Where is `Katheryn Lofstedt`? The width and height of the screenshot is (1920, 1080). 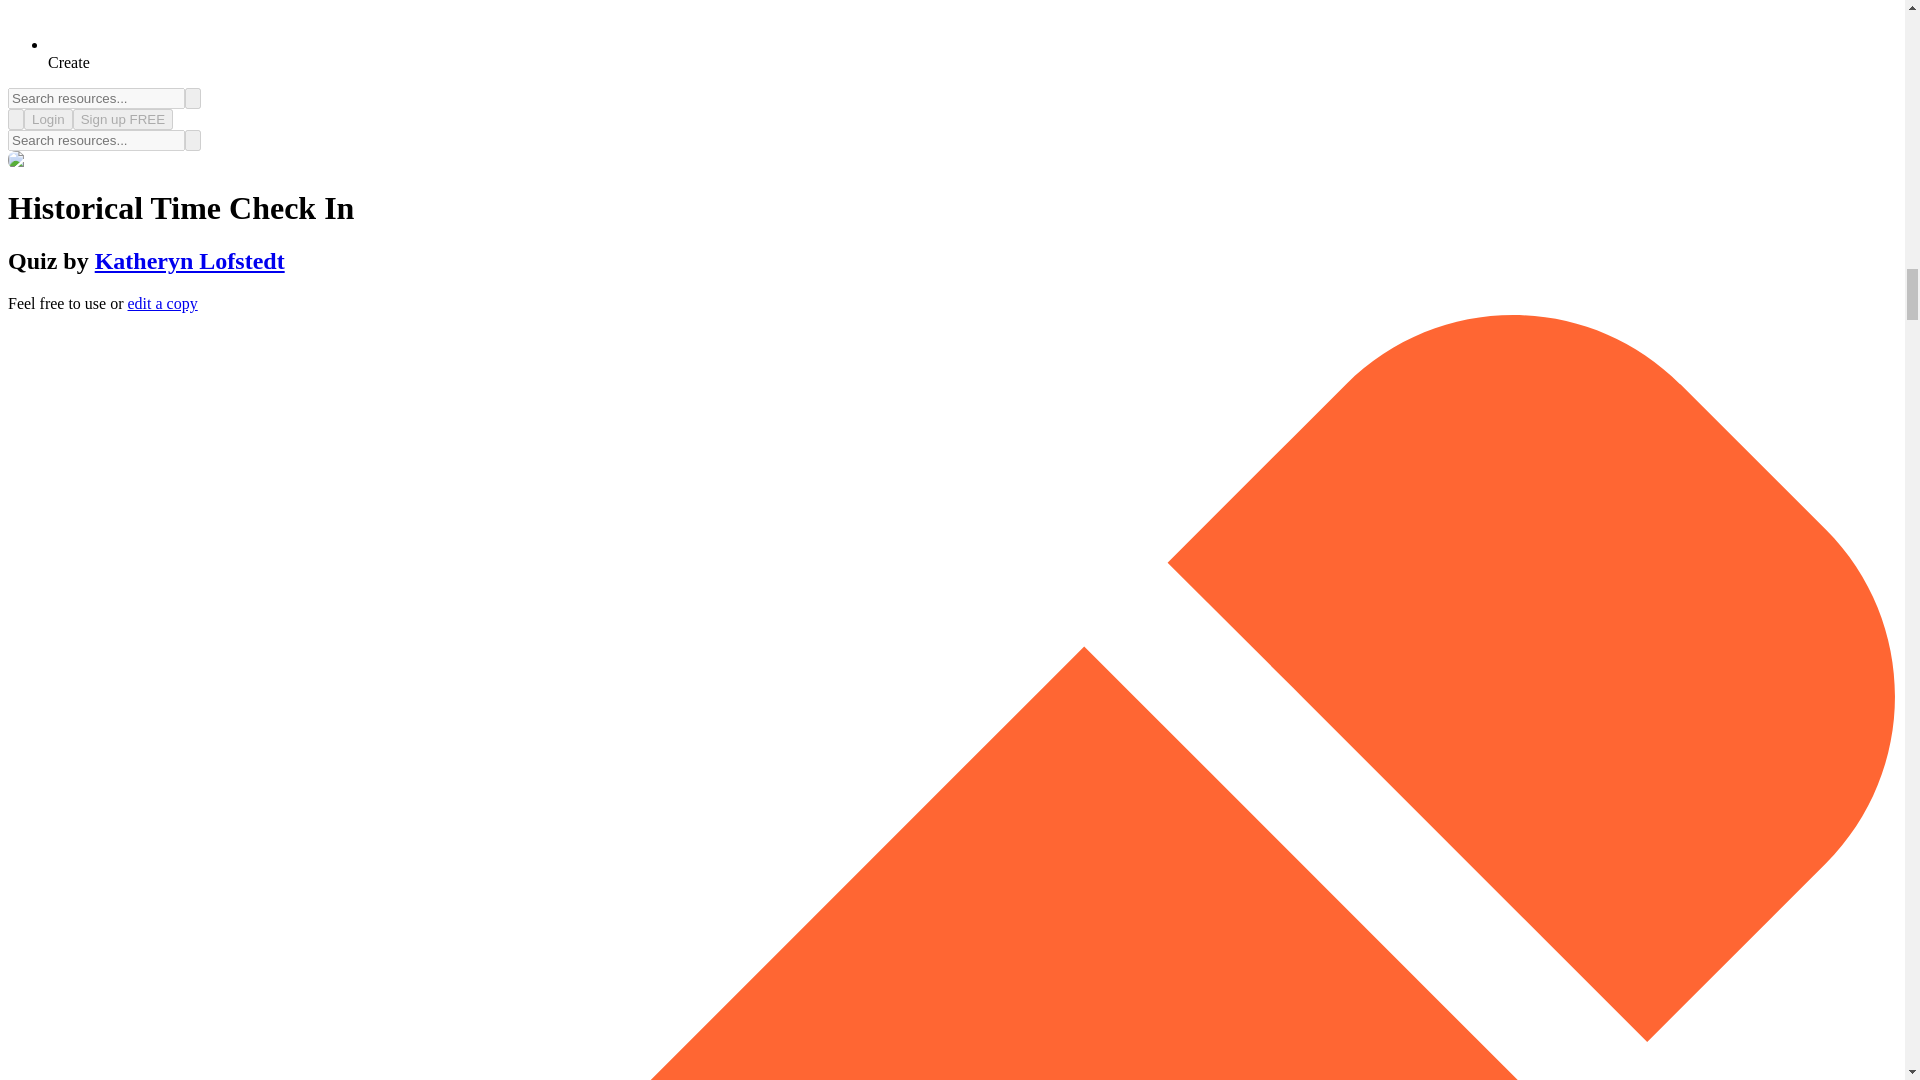 Katheryn Lofstedt is located at coordinates (189, 261).